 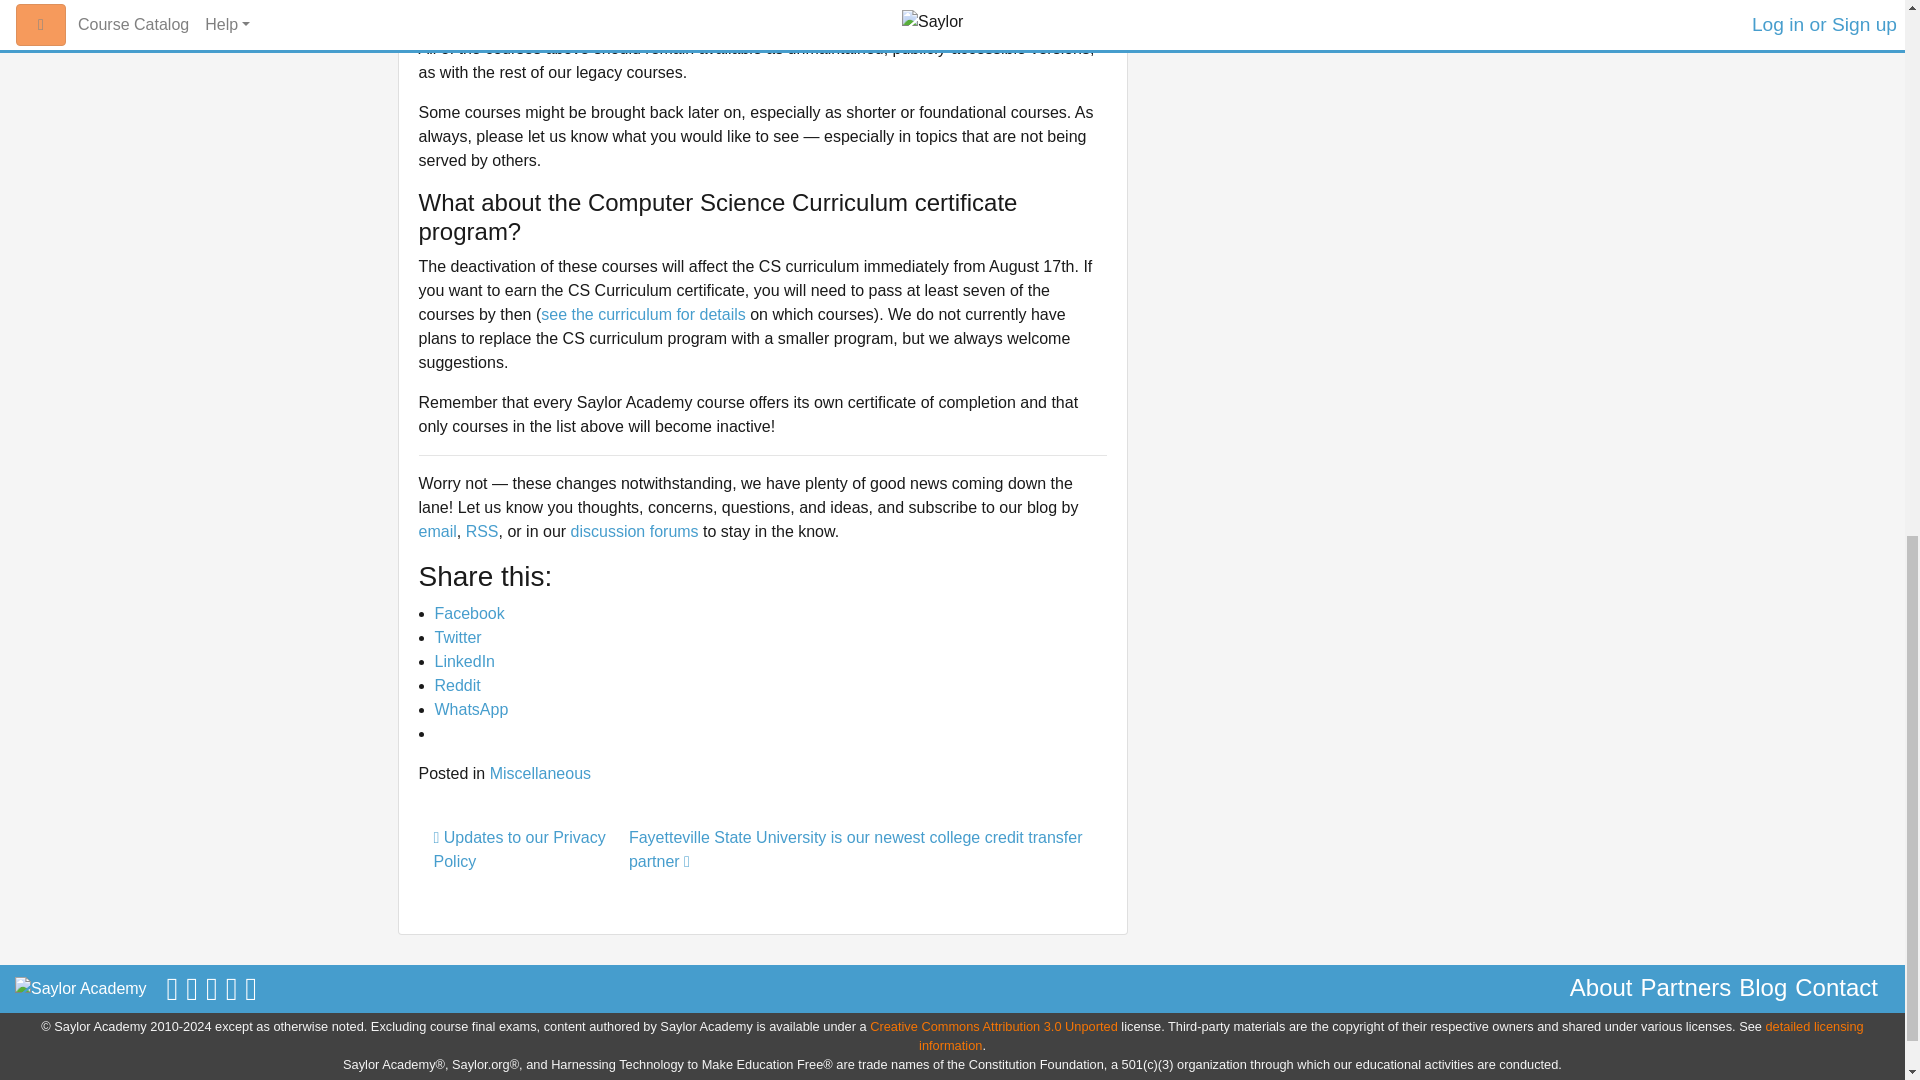 I want to click on Blog, so click(x=1763, y=988).